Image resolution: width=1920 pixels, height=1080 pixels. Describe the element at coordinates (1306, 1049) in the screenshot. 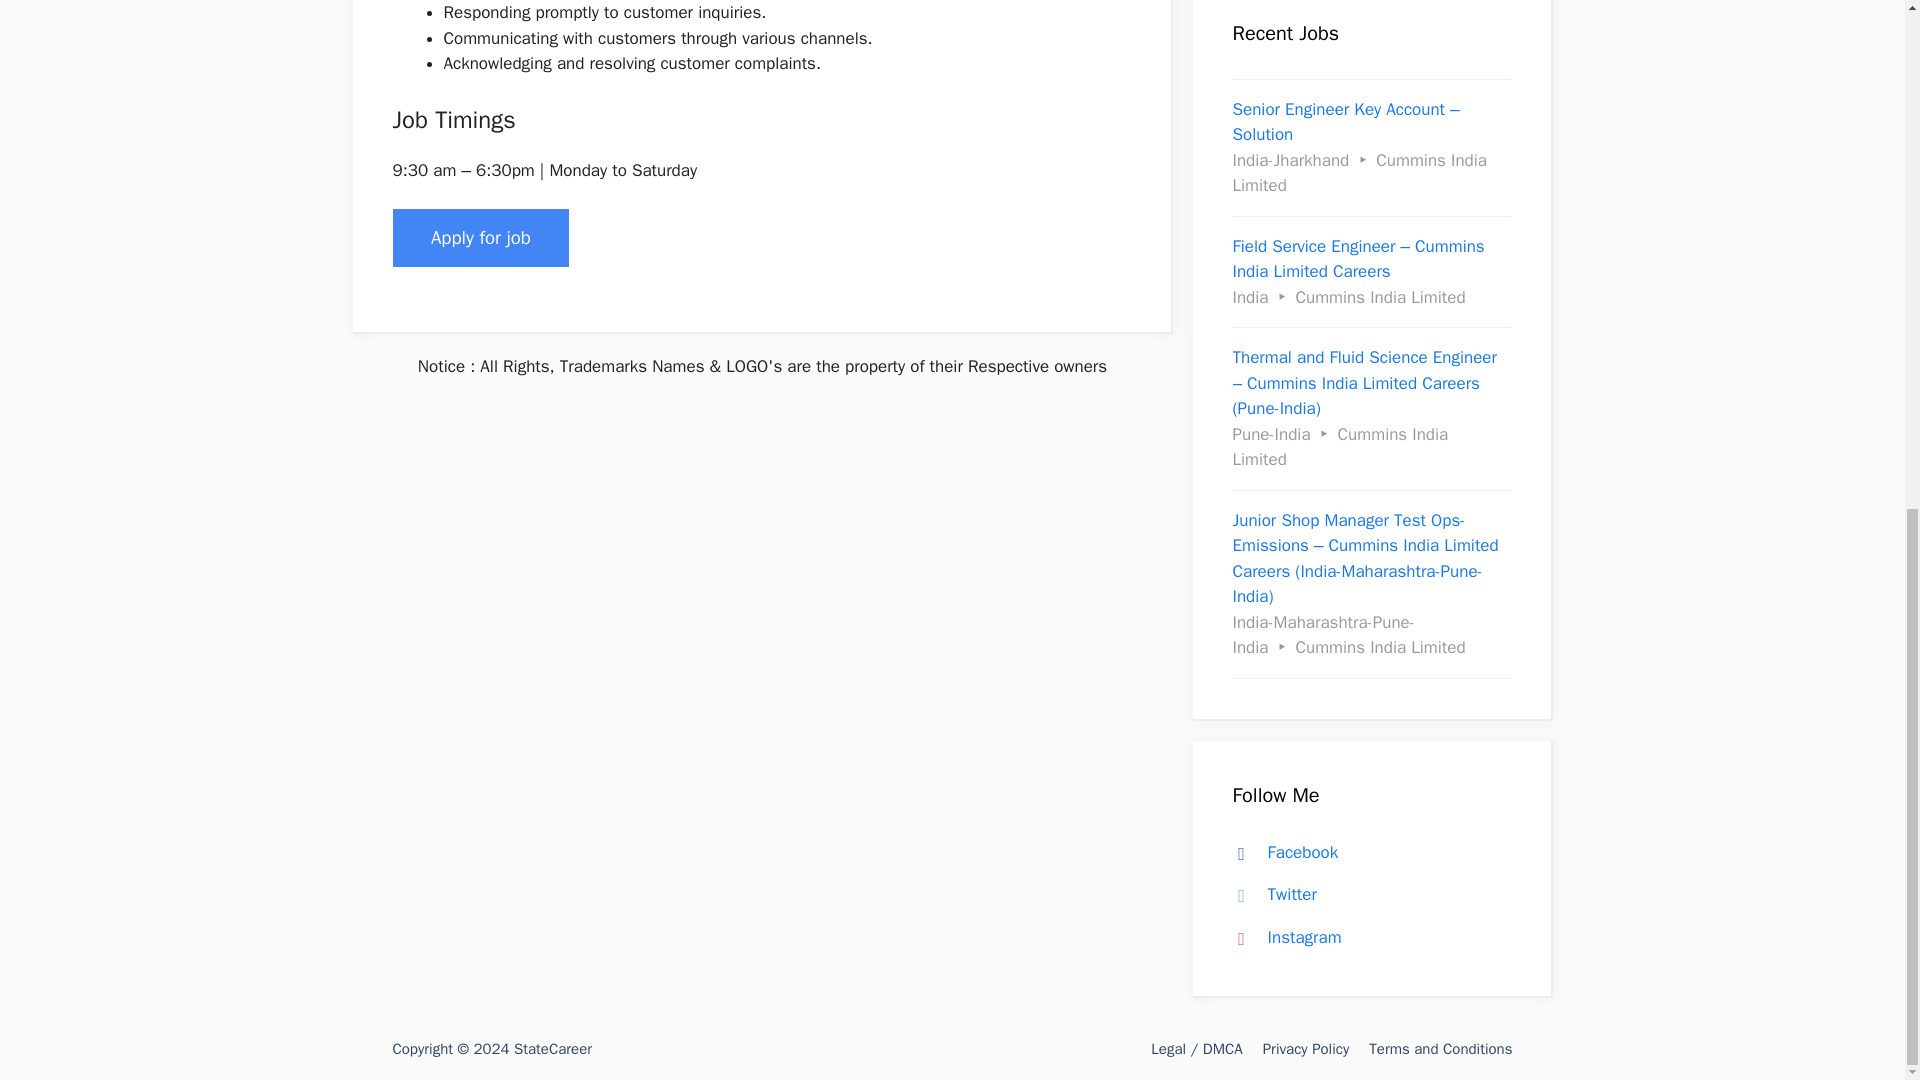

I see `Privacy Policy` at that location.